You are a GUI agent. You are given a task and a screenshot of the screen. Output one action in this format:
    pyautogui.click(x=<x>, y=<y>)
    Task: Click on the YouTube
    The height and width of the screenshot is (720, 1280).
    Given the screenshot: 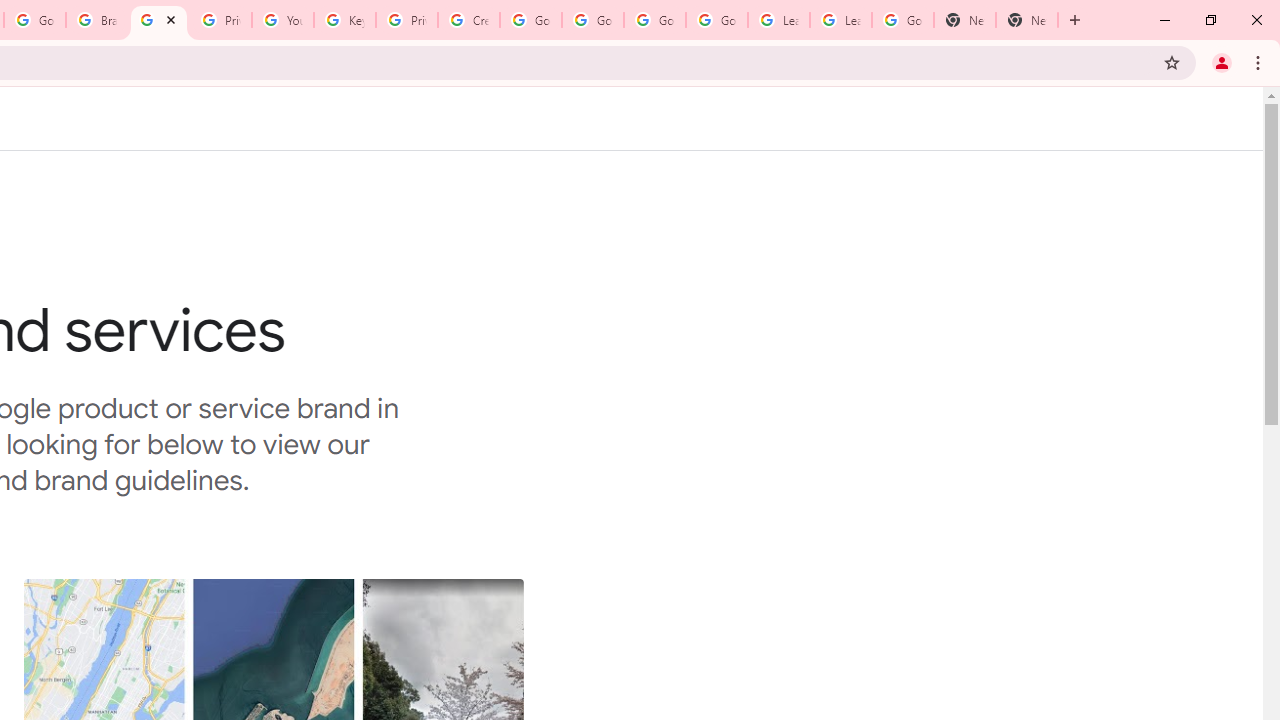 What is the action you would take?
    pyautogui.click(x=282, y=20)
    